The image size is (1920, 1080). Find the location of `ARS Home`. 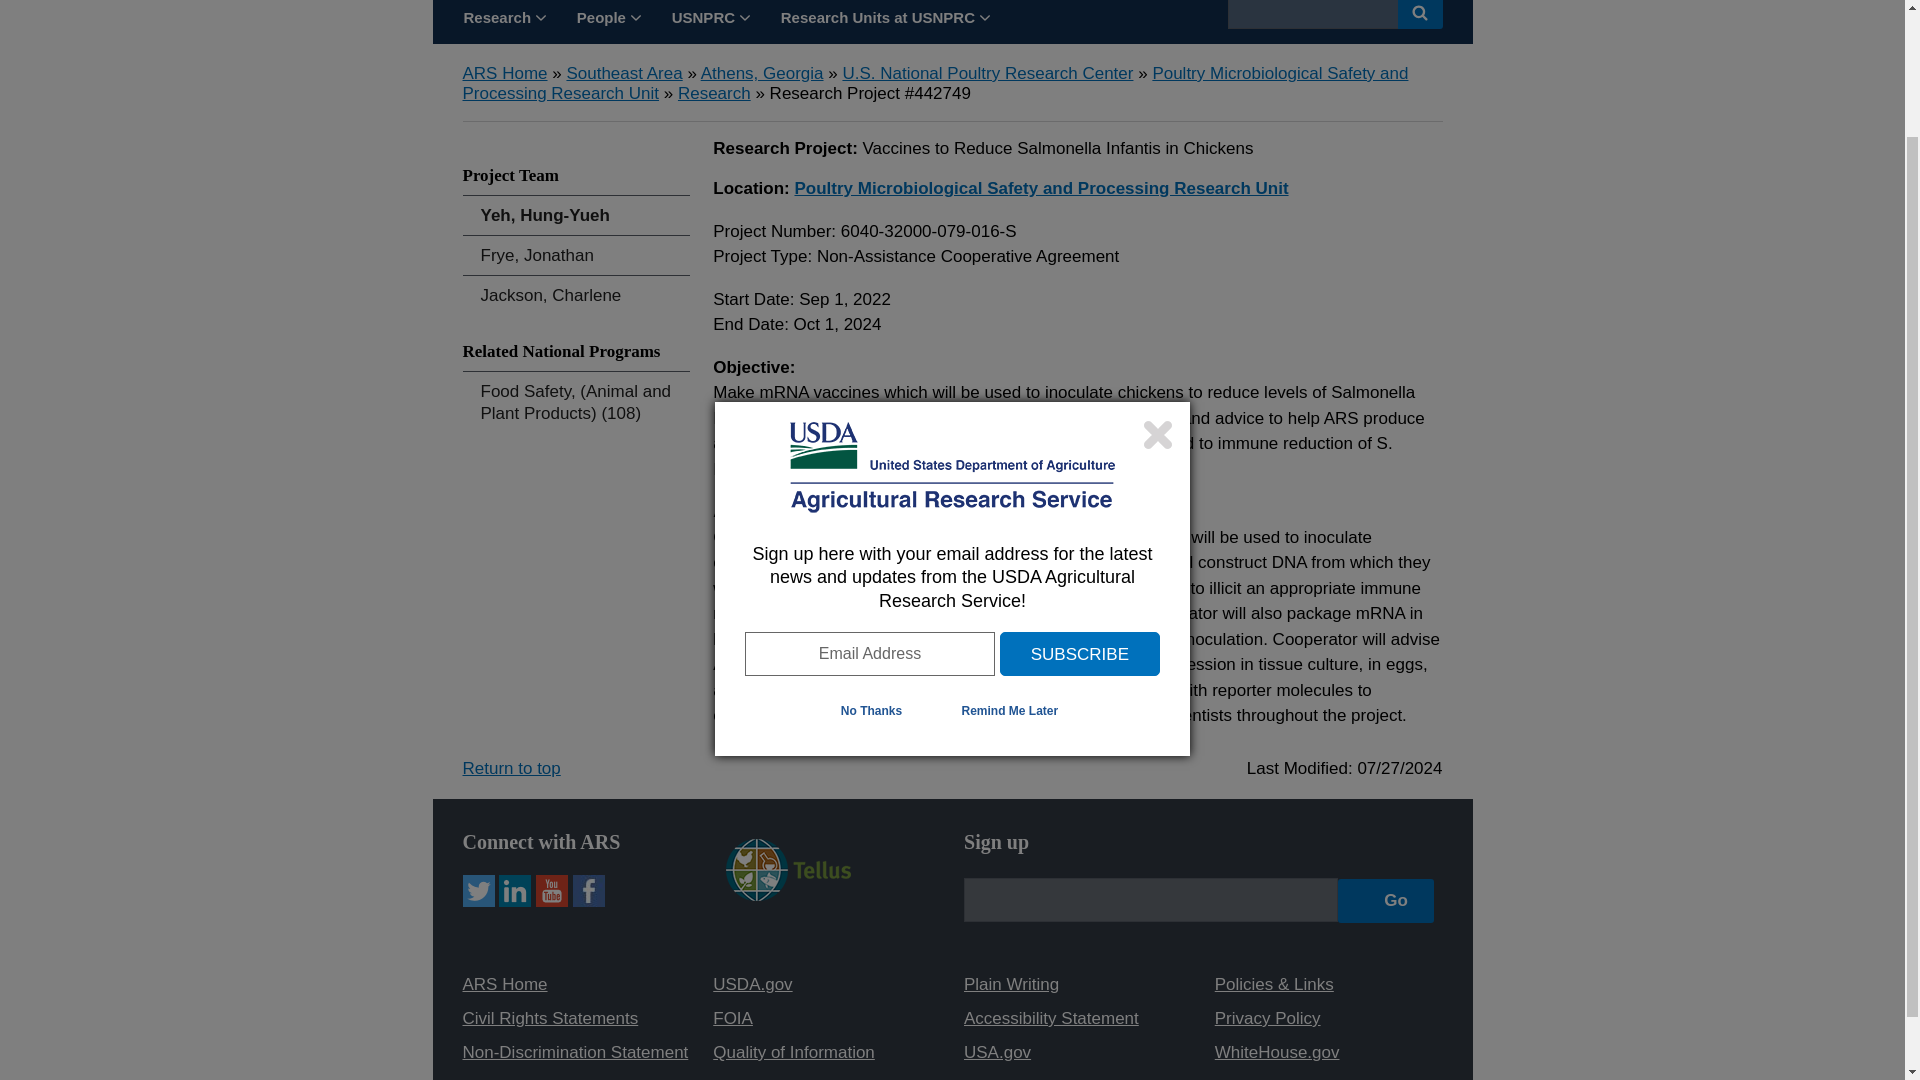

ARS Home is located at coordinates (504, 73).